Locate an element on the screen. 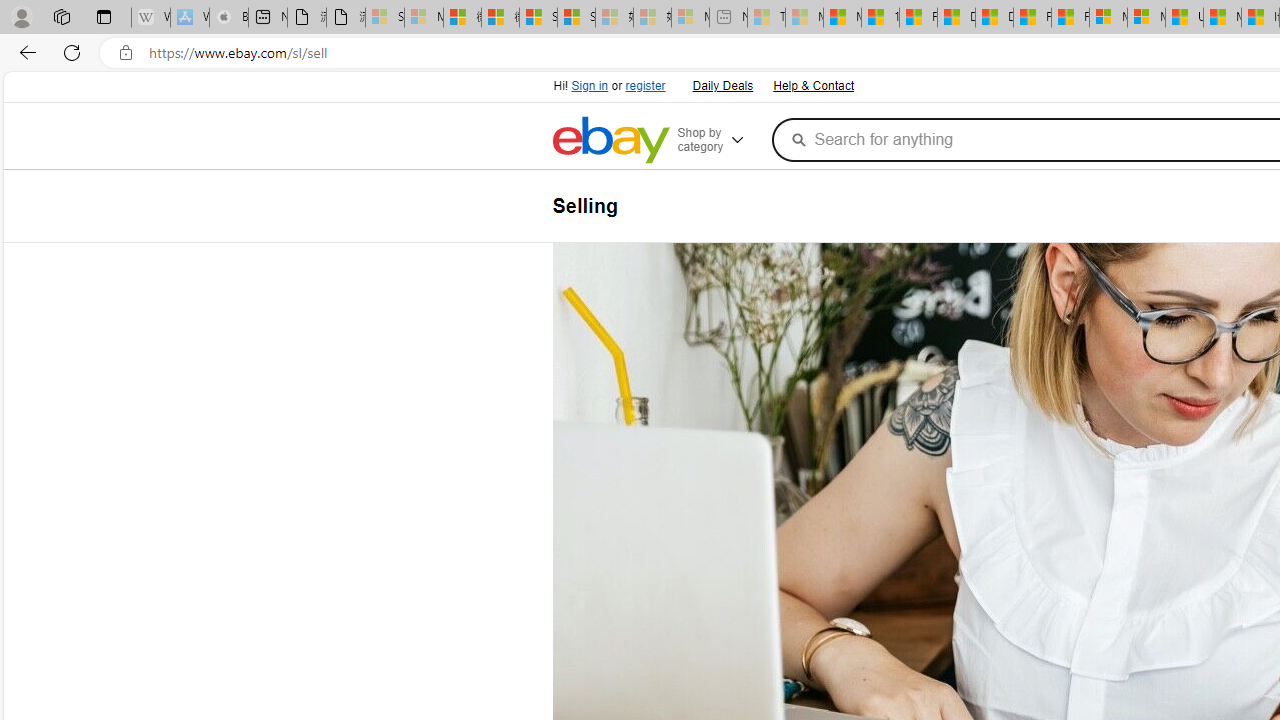 The height and width of the screenshot is (720, 1280). Microsoft Services Agreement - Sleeping is located at coordinates (423, 18).